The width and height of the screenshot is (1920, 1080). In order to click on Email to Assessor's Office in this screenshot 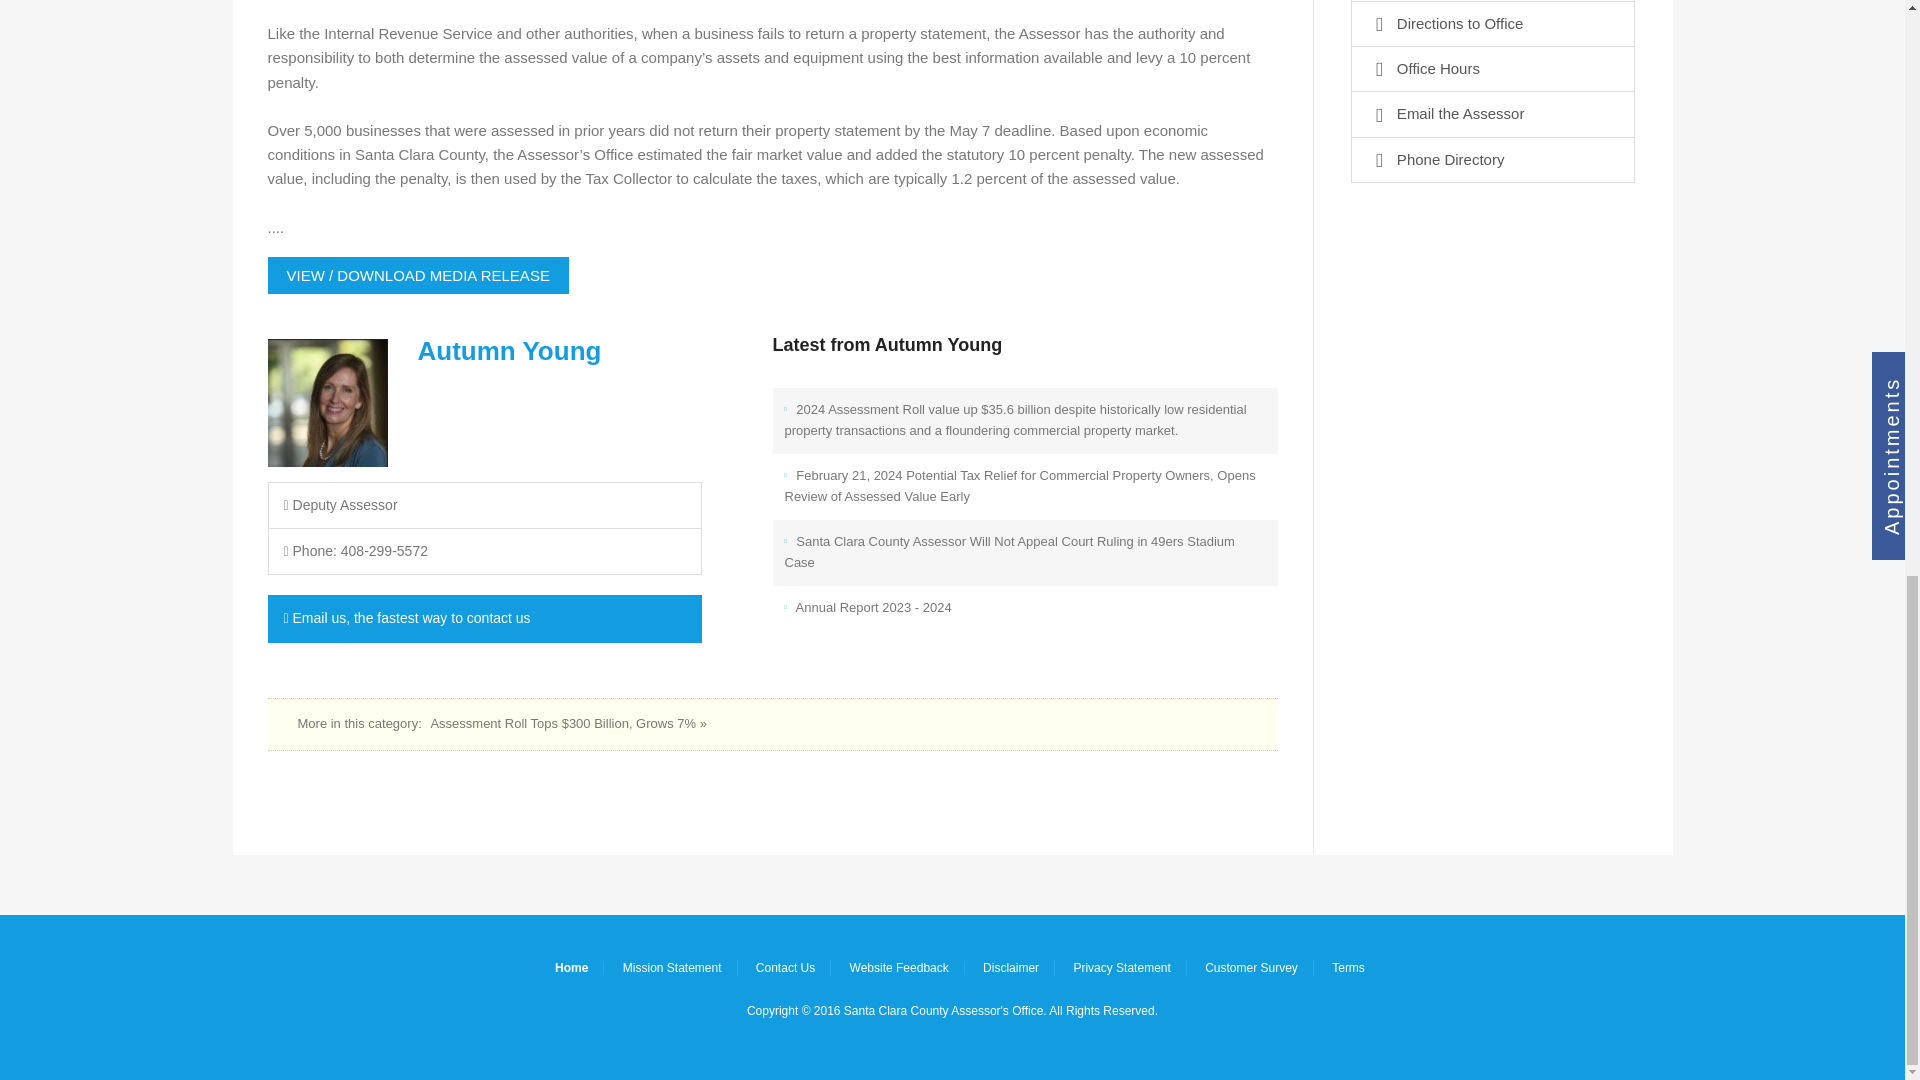, I will do `click(485, 618)`.